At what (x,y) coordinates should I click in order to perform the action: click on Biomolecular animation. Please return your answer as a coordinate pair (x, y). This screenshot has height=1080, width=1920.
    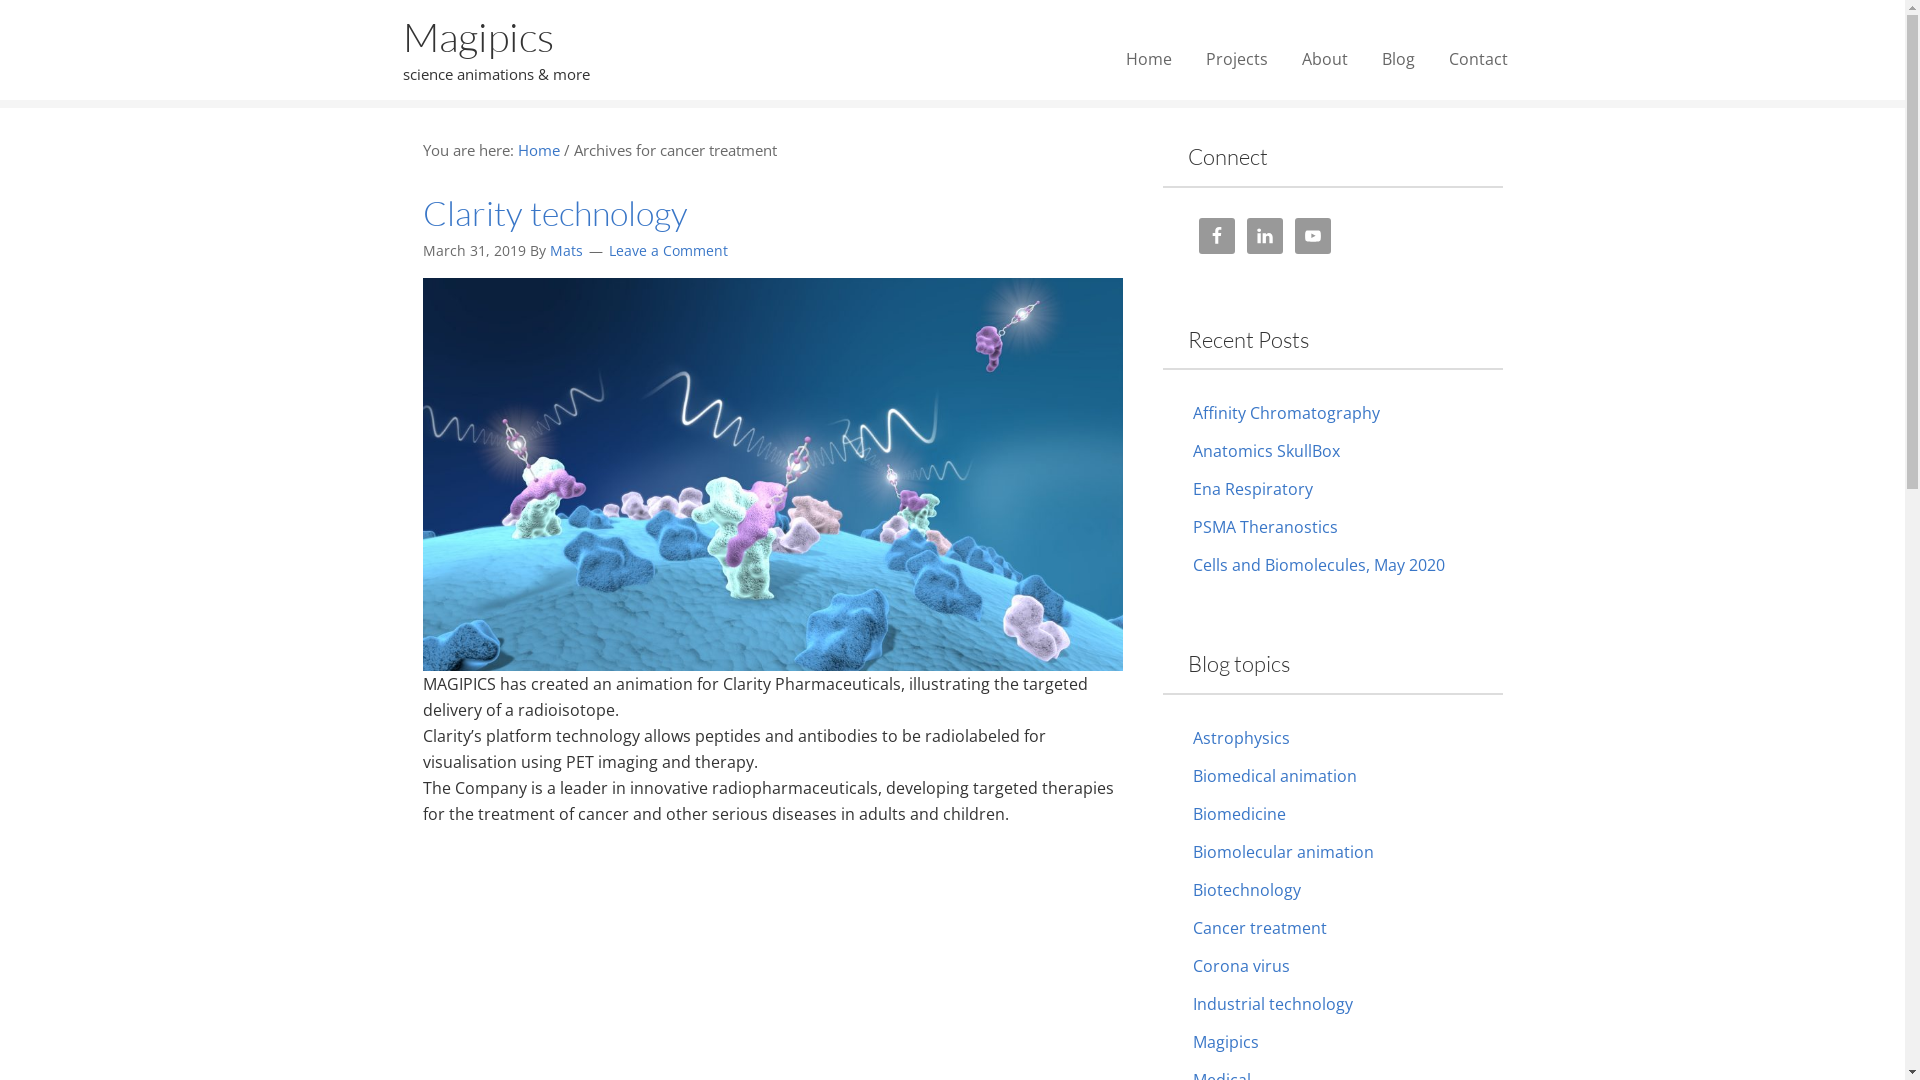
    Looking at the image, I should click on (1282, 851).